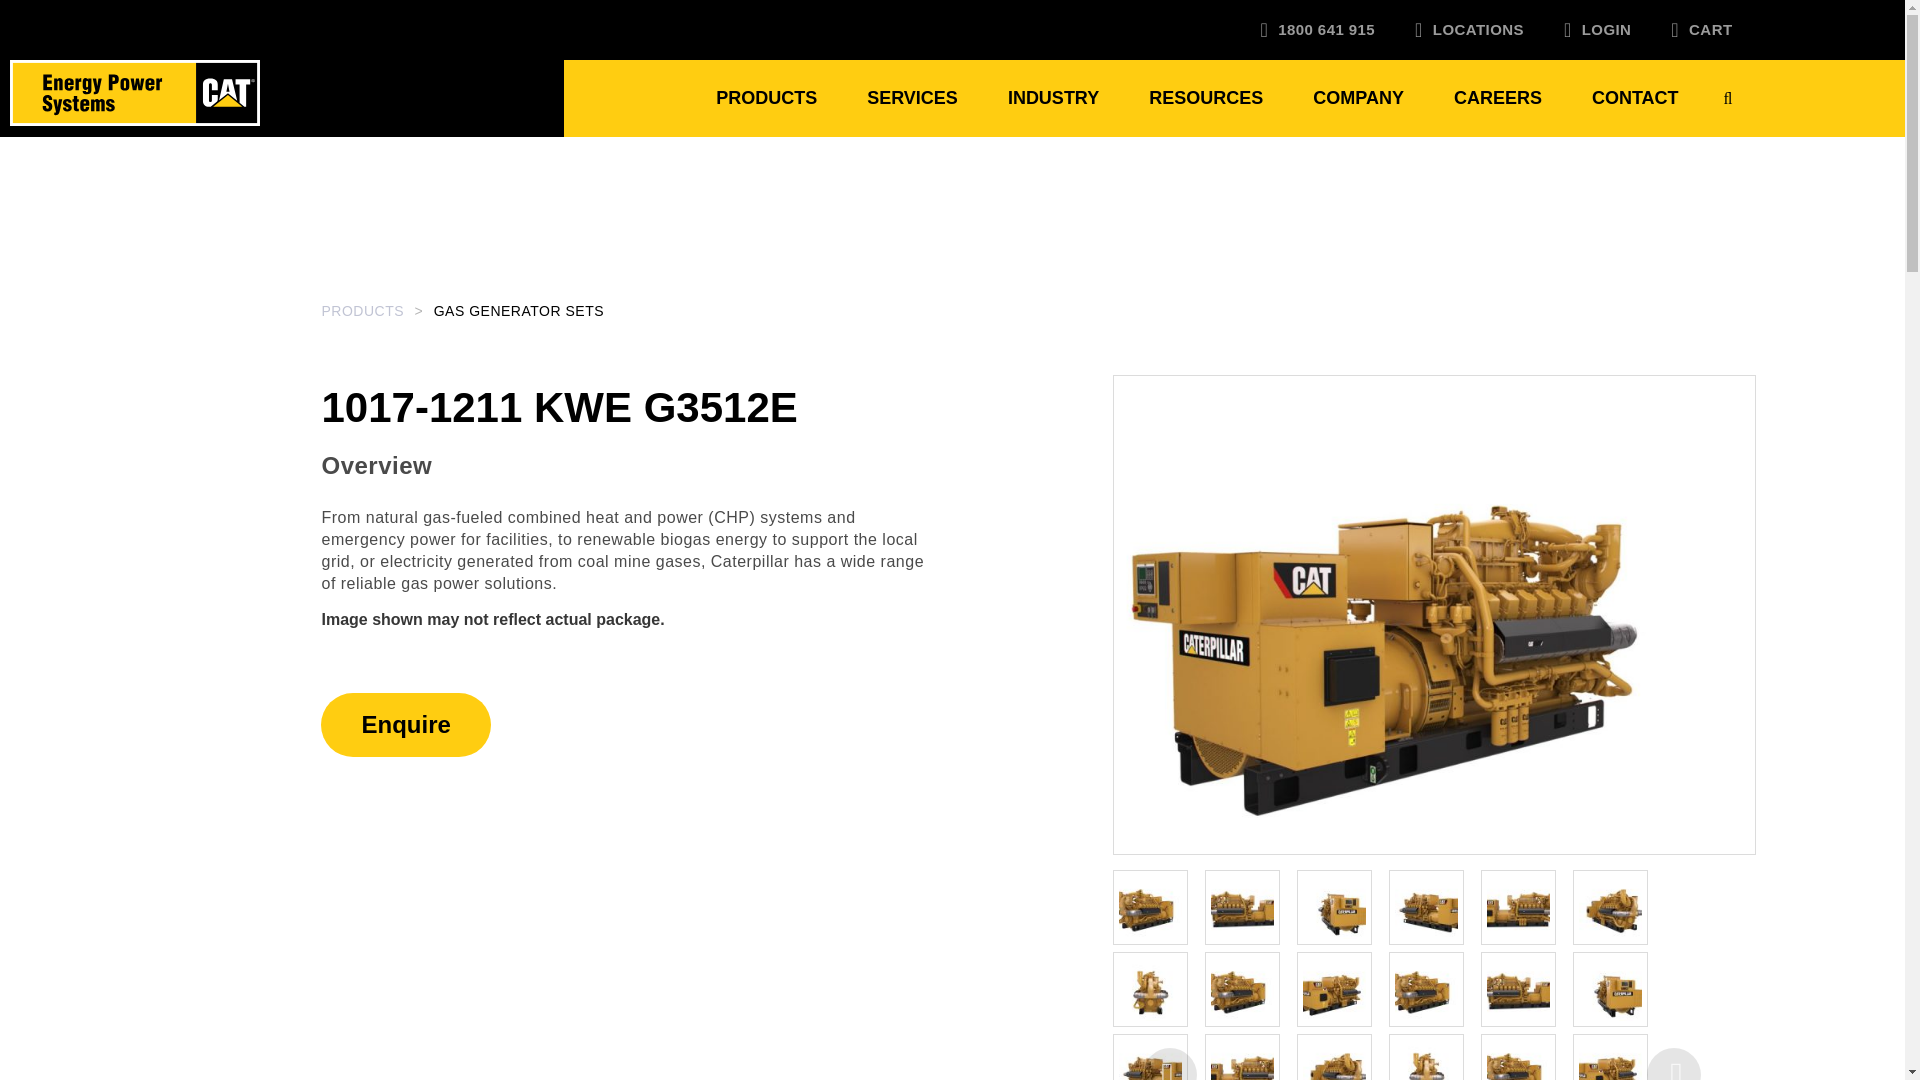  I want to click on PRODUCTS, so click(368, 311).